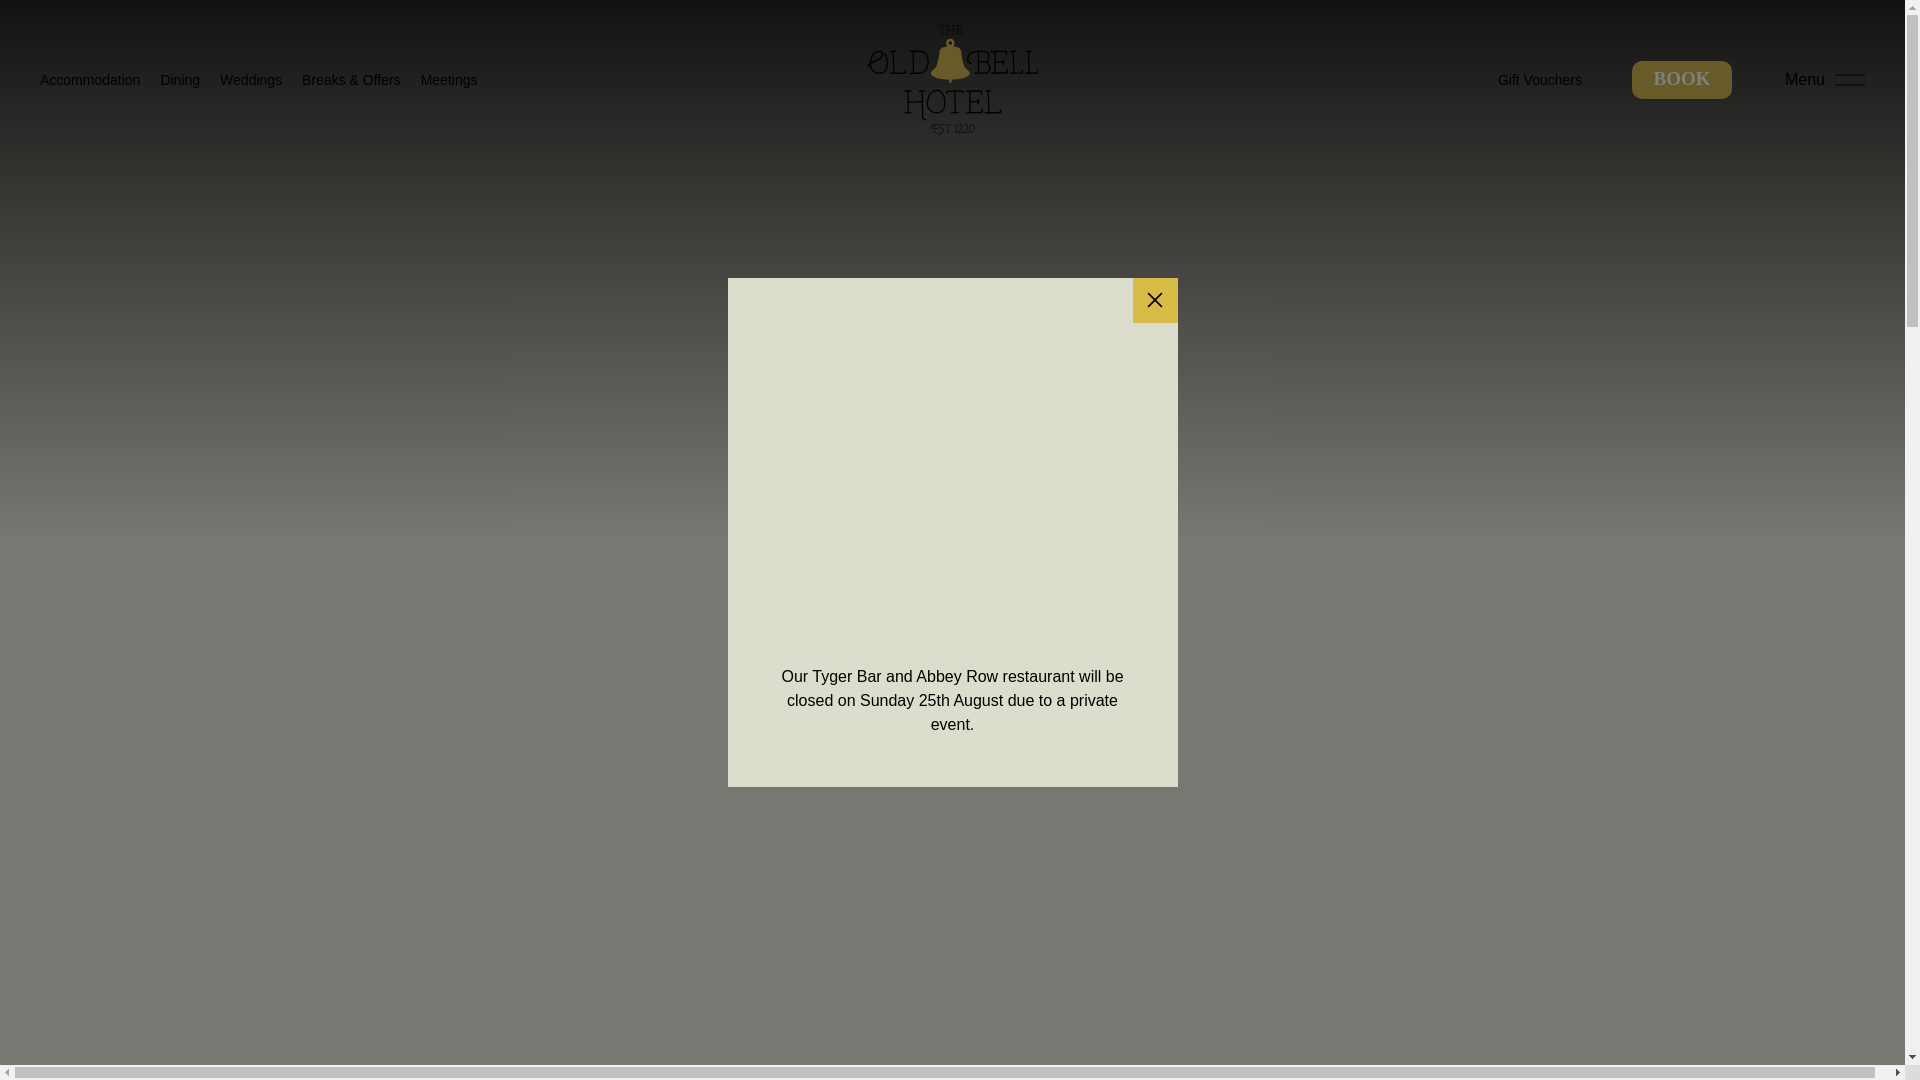  I want to click on Gift Vouchers, so click(1540, 80).